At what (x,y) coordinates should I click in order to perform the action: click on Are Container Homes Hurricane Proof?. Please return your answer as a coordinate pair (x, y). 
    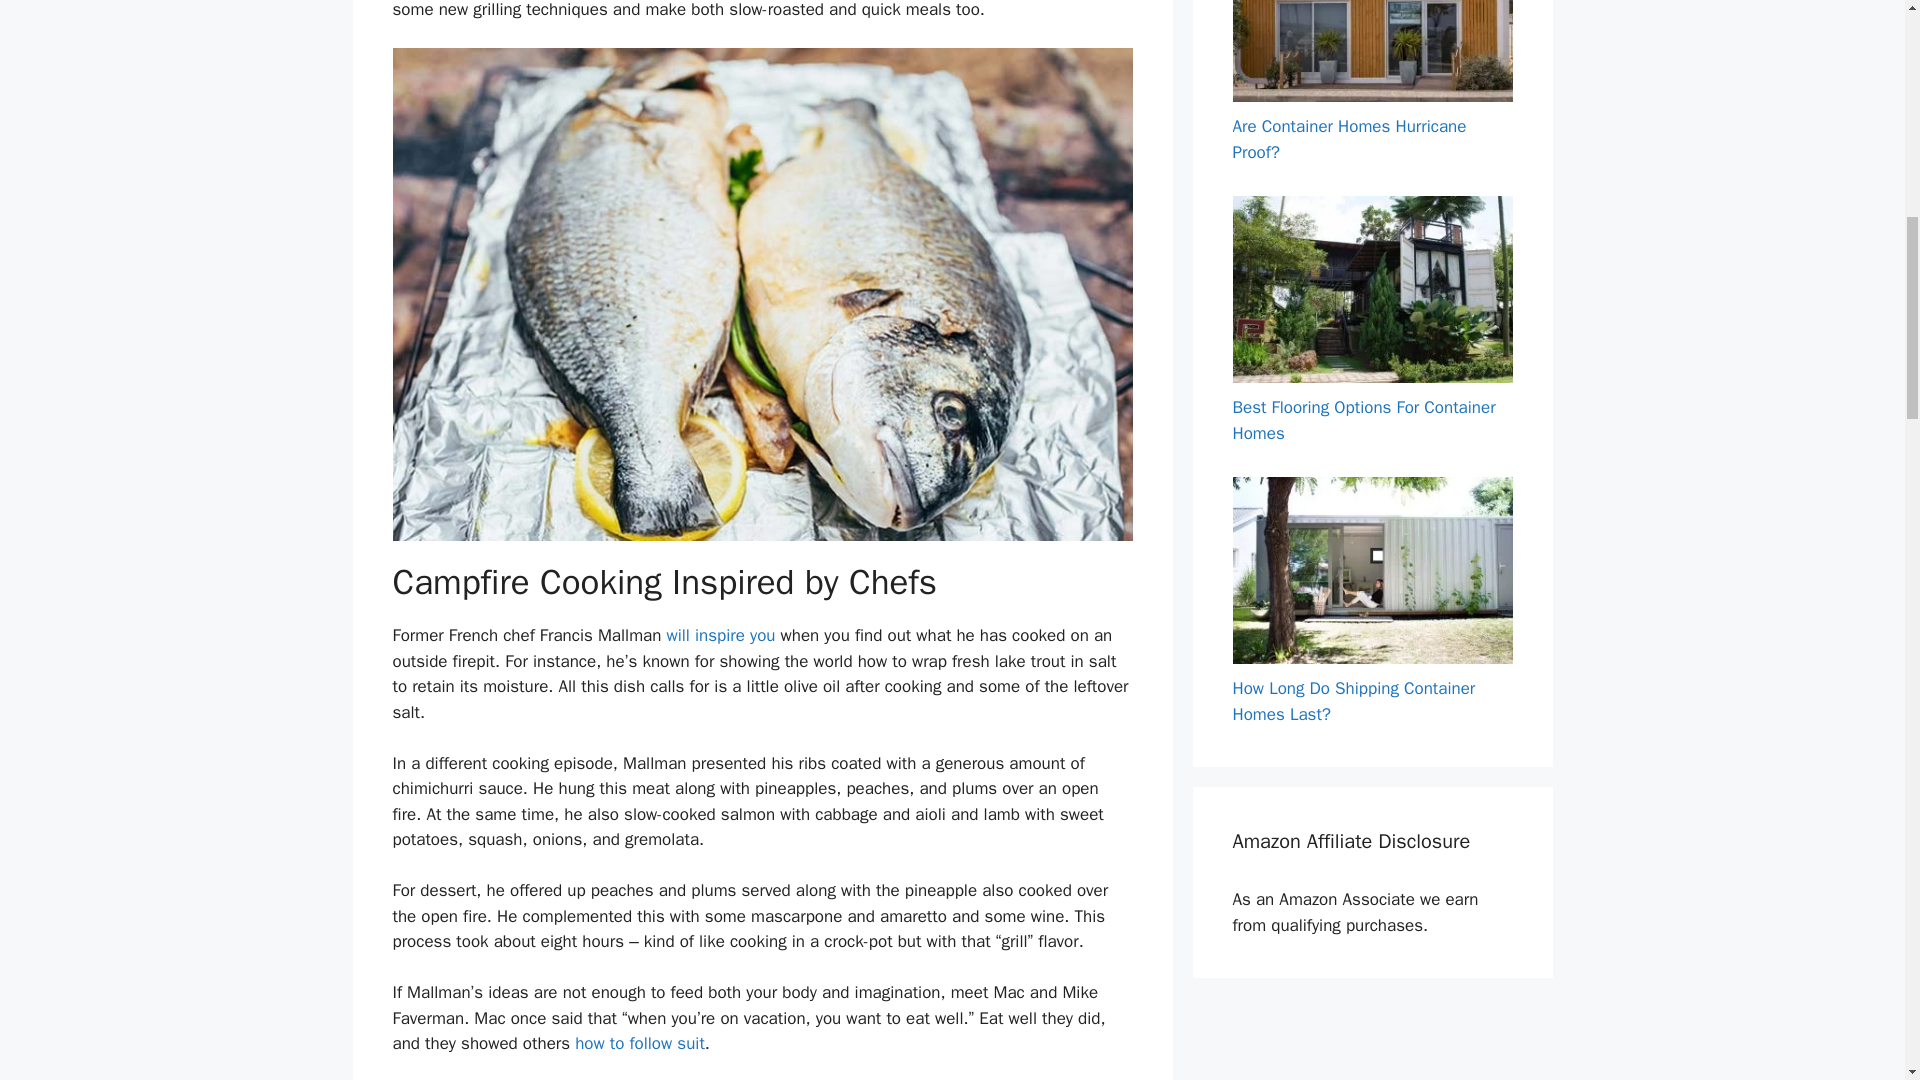
    Looking at the image, I should click on (1349, 139).